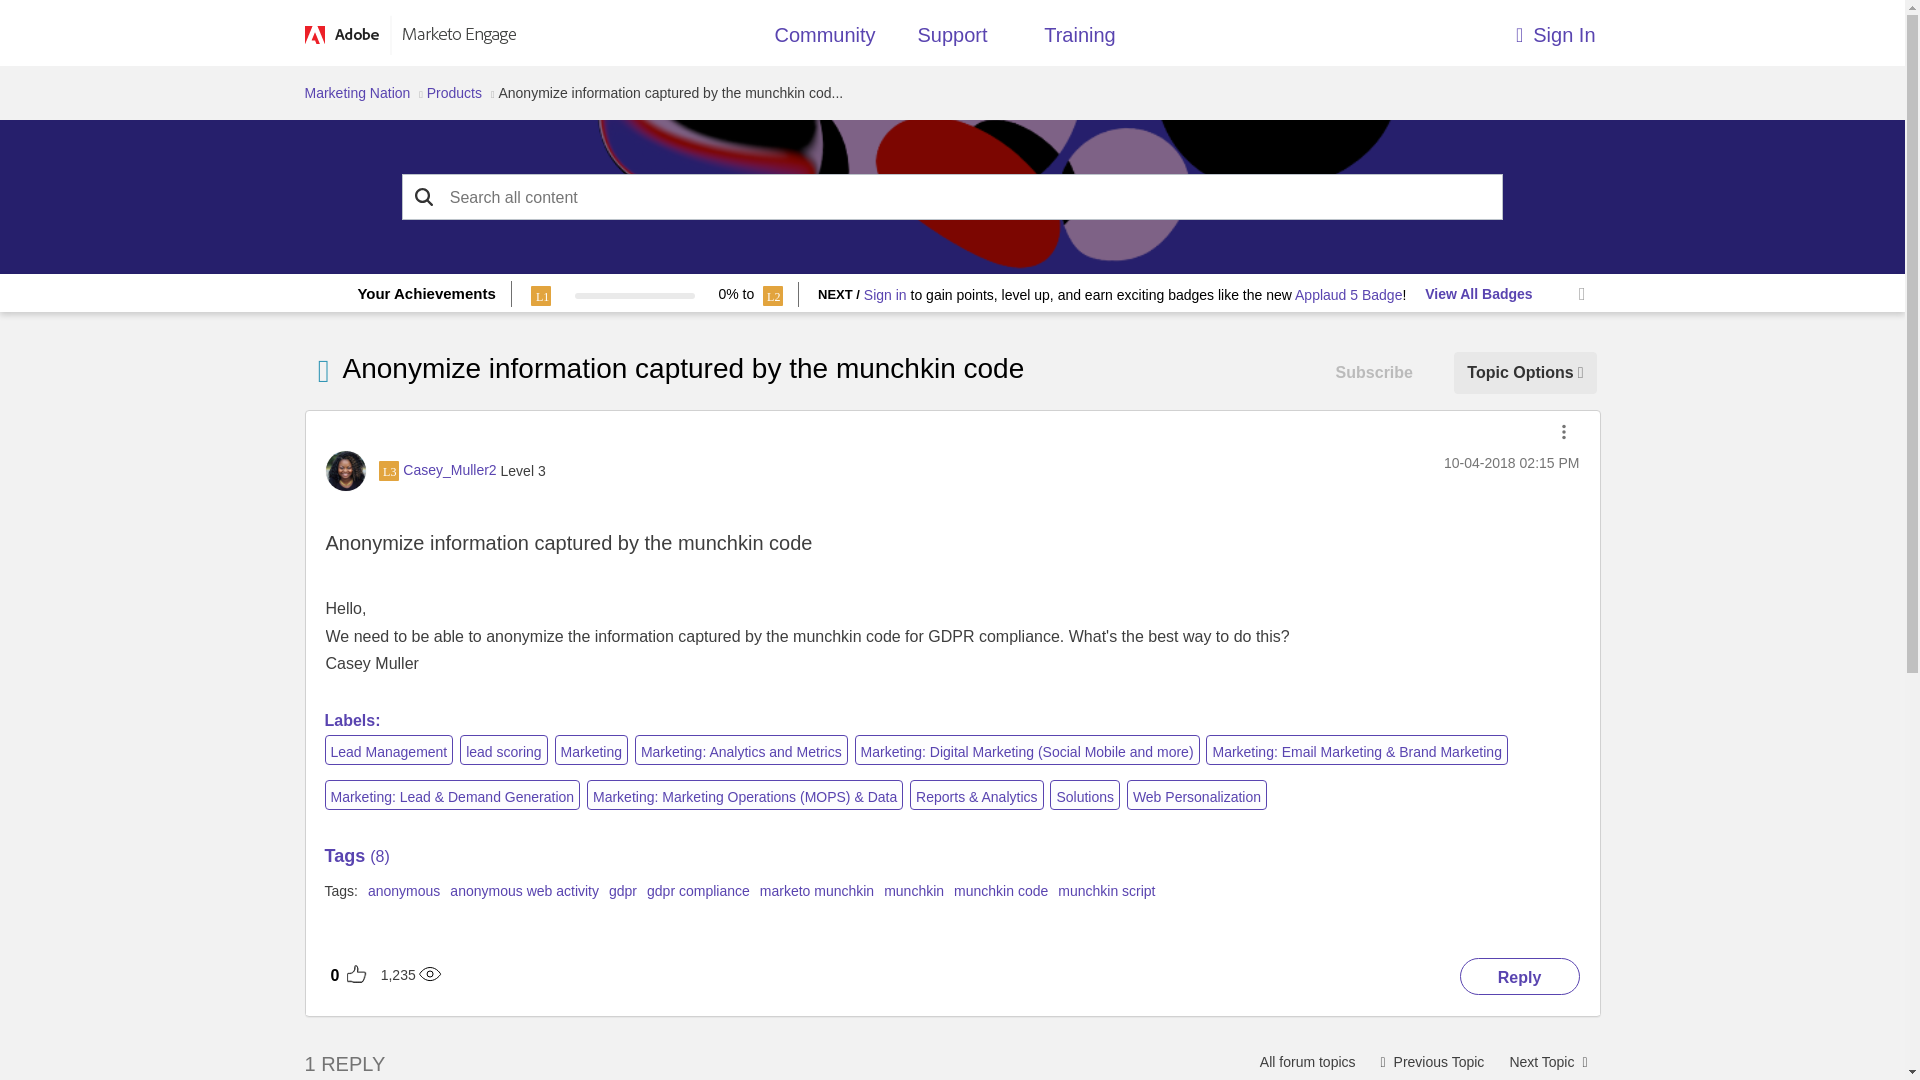  What do you see at coordinates (1084, 794) in the screenshot?
I see `Solutions` at bounding box center [1084, 794].